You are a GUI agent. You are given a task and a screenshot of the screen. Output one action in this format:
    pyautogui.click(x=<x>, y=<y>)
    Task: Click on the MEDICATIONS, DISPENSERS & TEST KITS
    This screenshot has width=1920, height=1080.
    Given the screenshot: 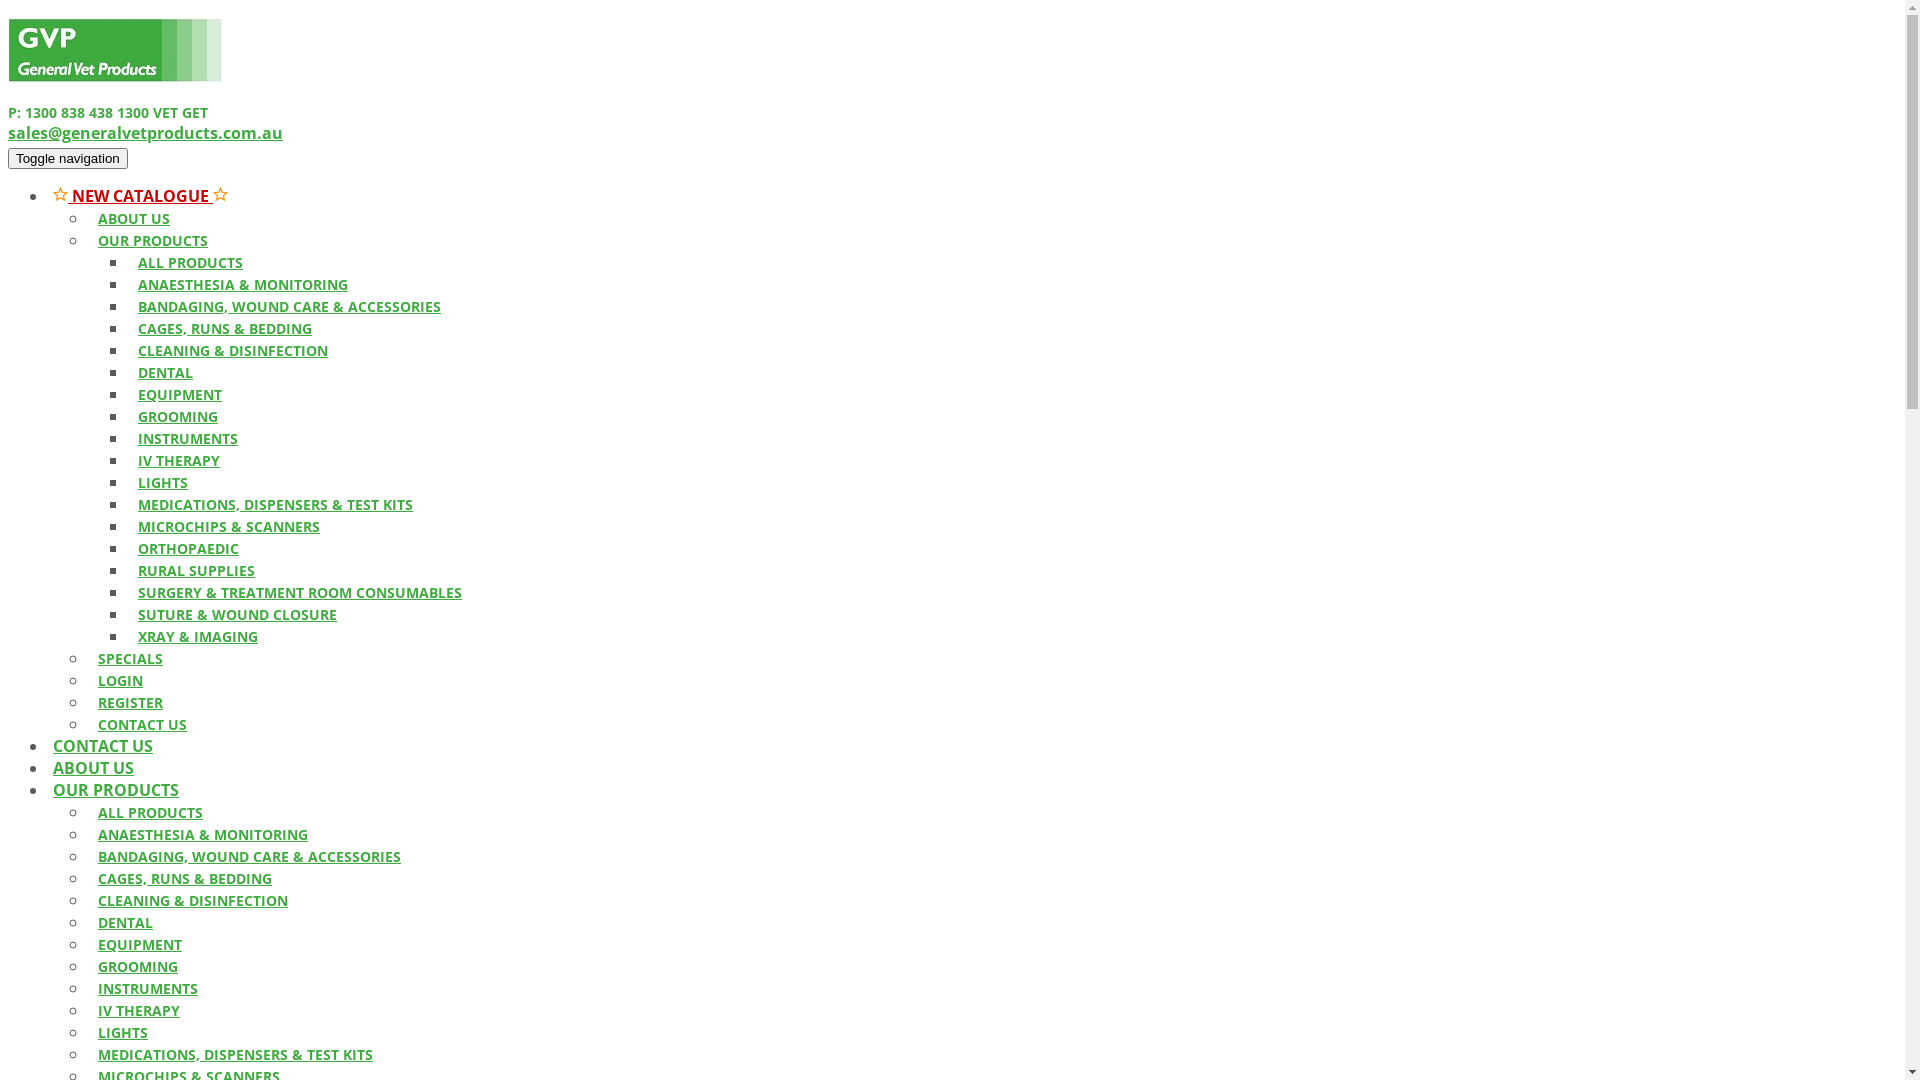 What is the action you would take?
    pyautogui.click(x=276, y=504)
    